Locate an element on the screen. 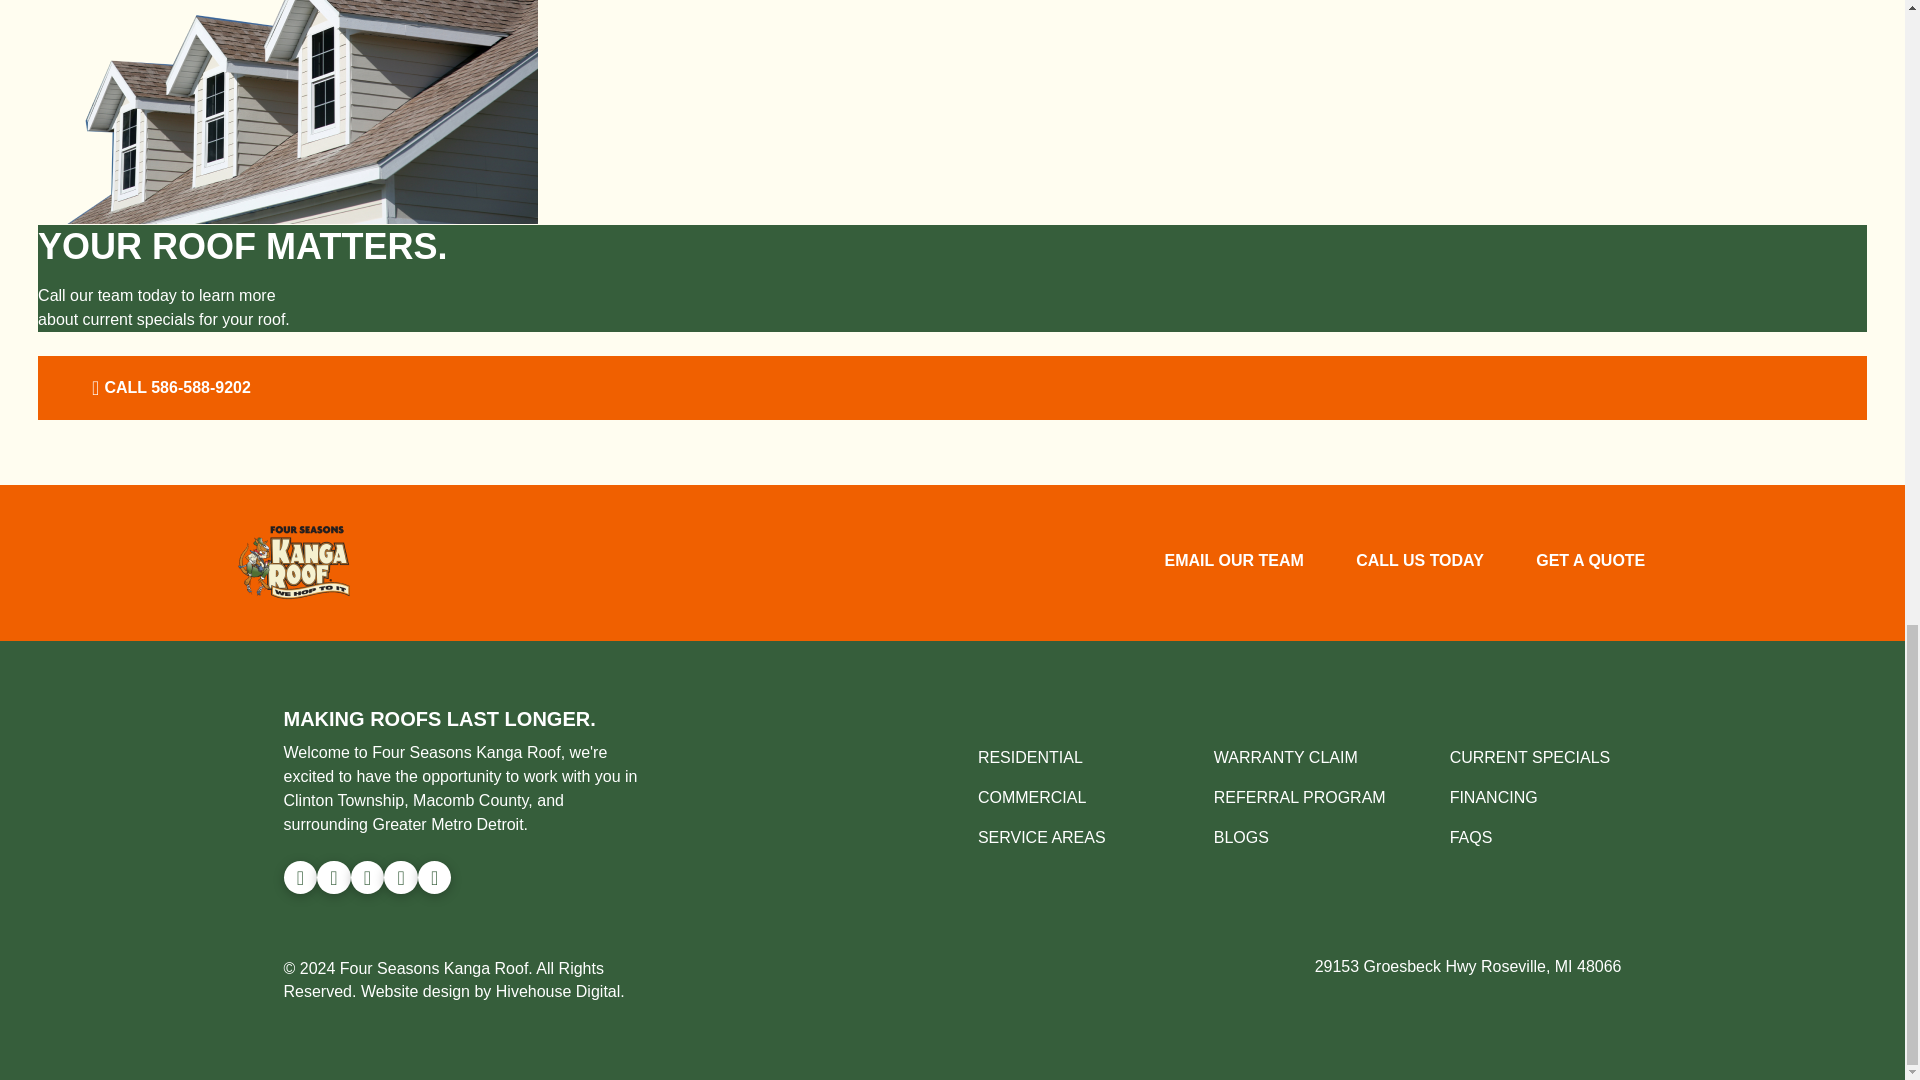 The image size is (1920, 1080). BLOGS is located at coordinates (1241, 837).